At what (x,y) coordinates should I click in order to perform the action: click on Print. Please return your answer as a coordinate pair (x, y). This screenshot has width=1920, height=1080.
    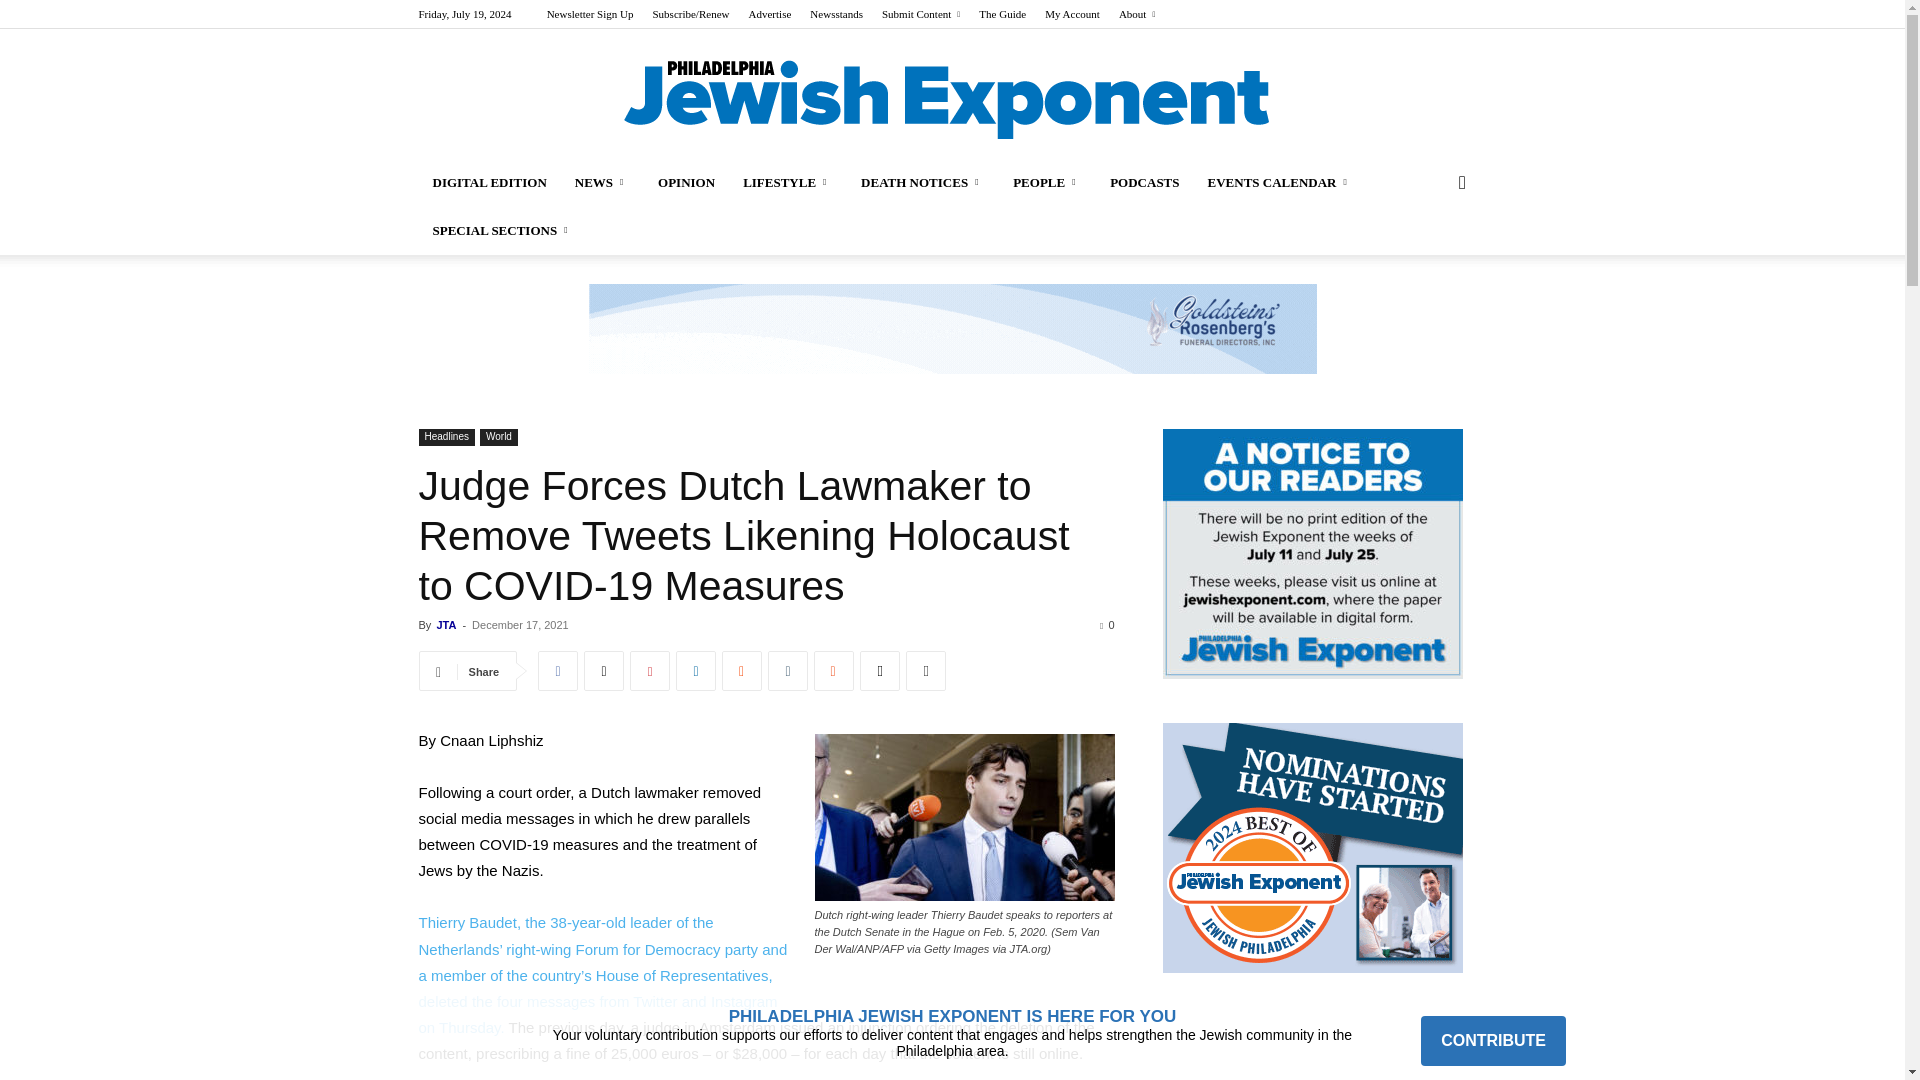
    Looking at the image, I should click on (926, 671).